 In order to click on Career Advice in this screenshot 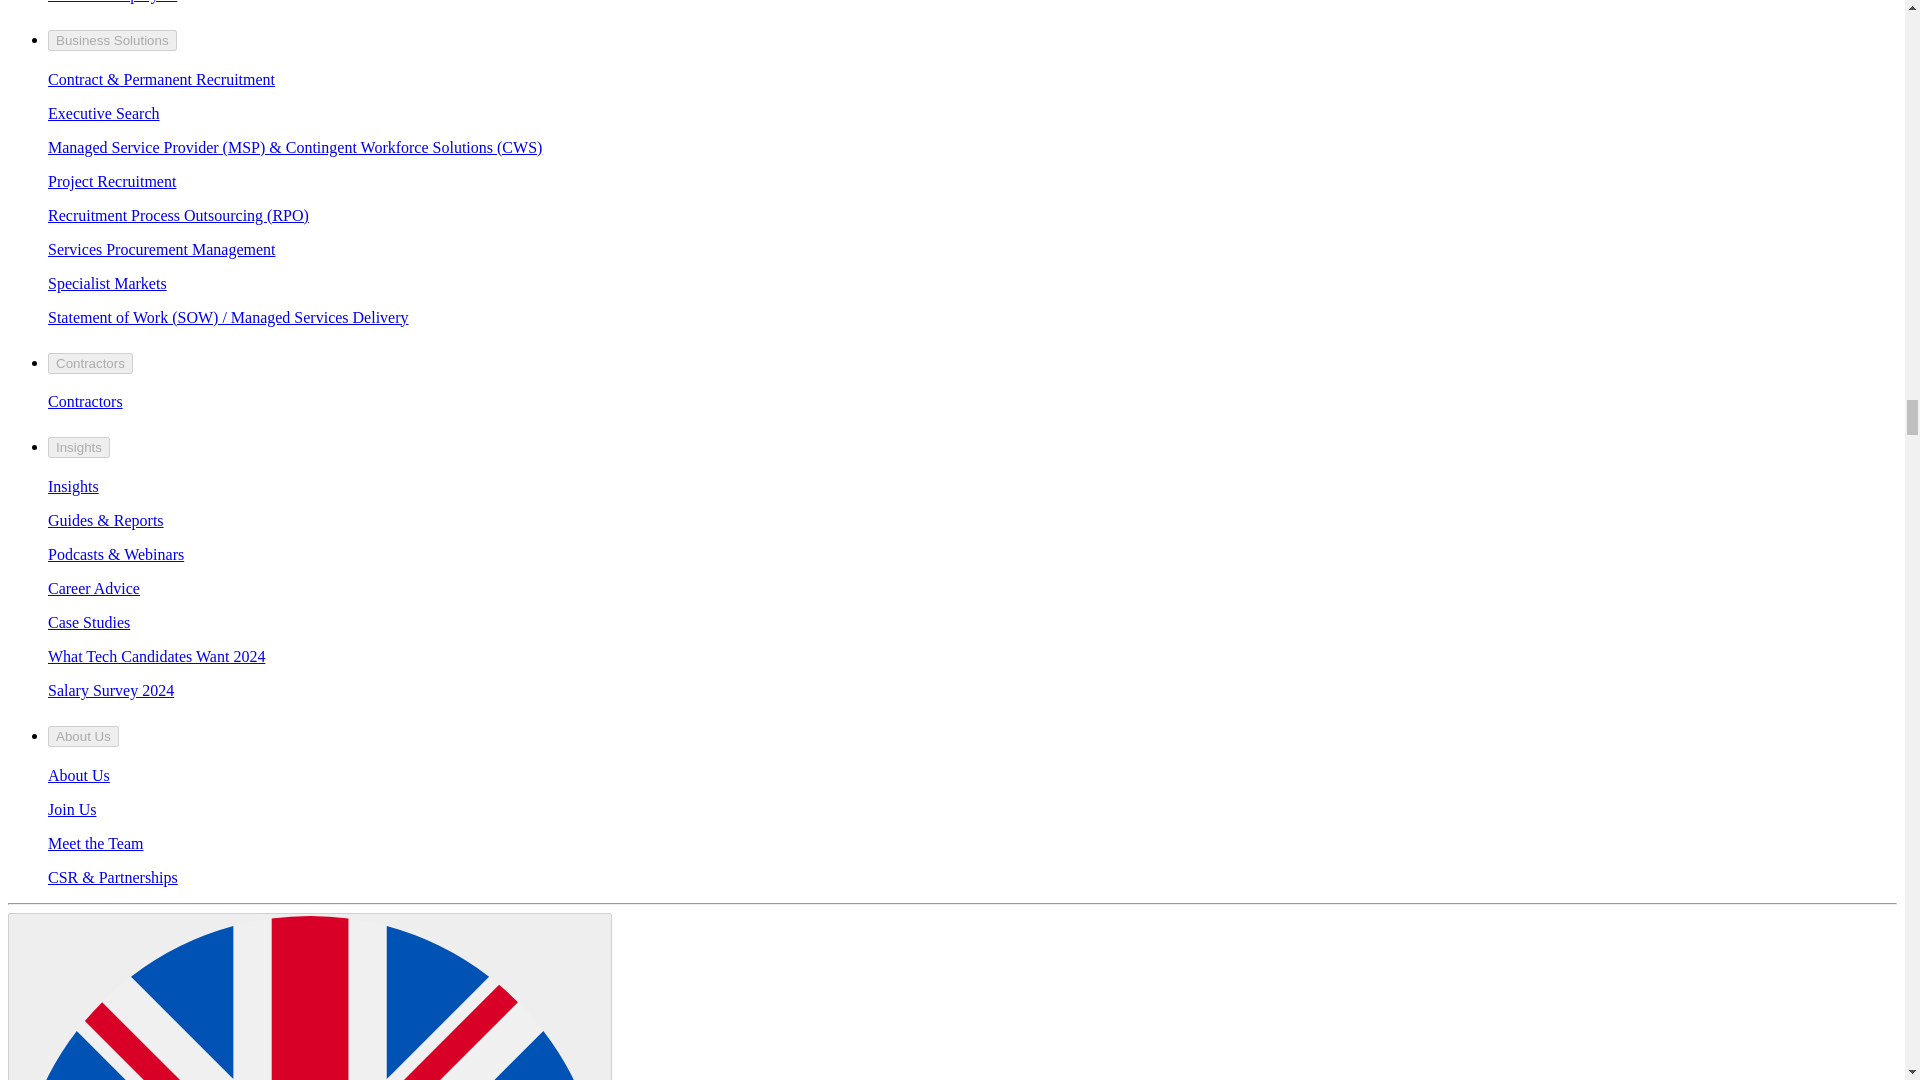, I will do `click(94, 588)`.